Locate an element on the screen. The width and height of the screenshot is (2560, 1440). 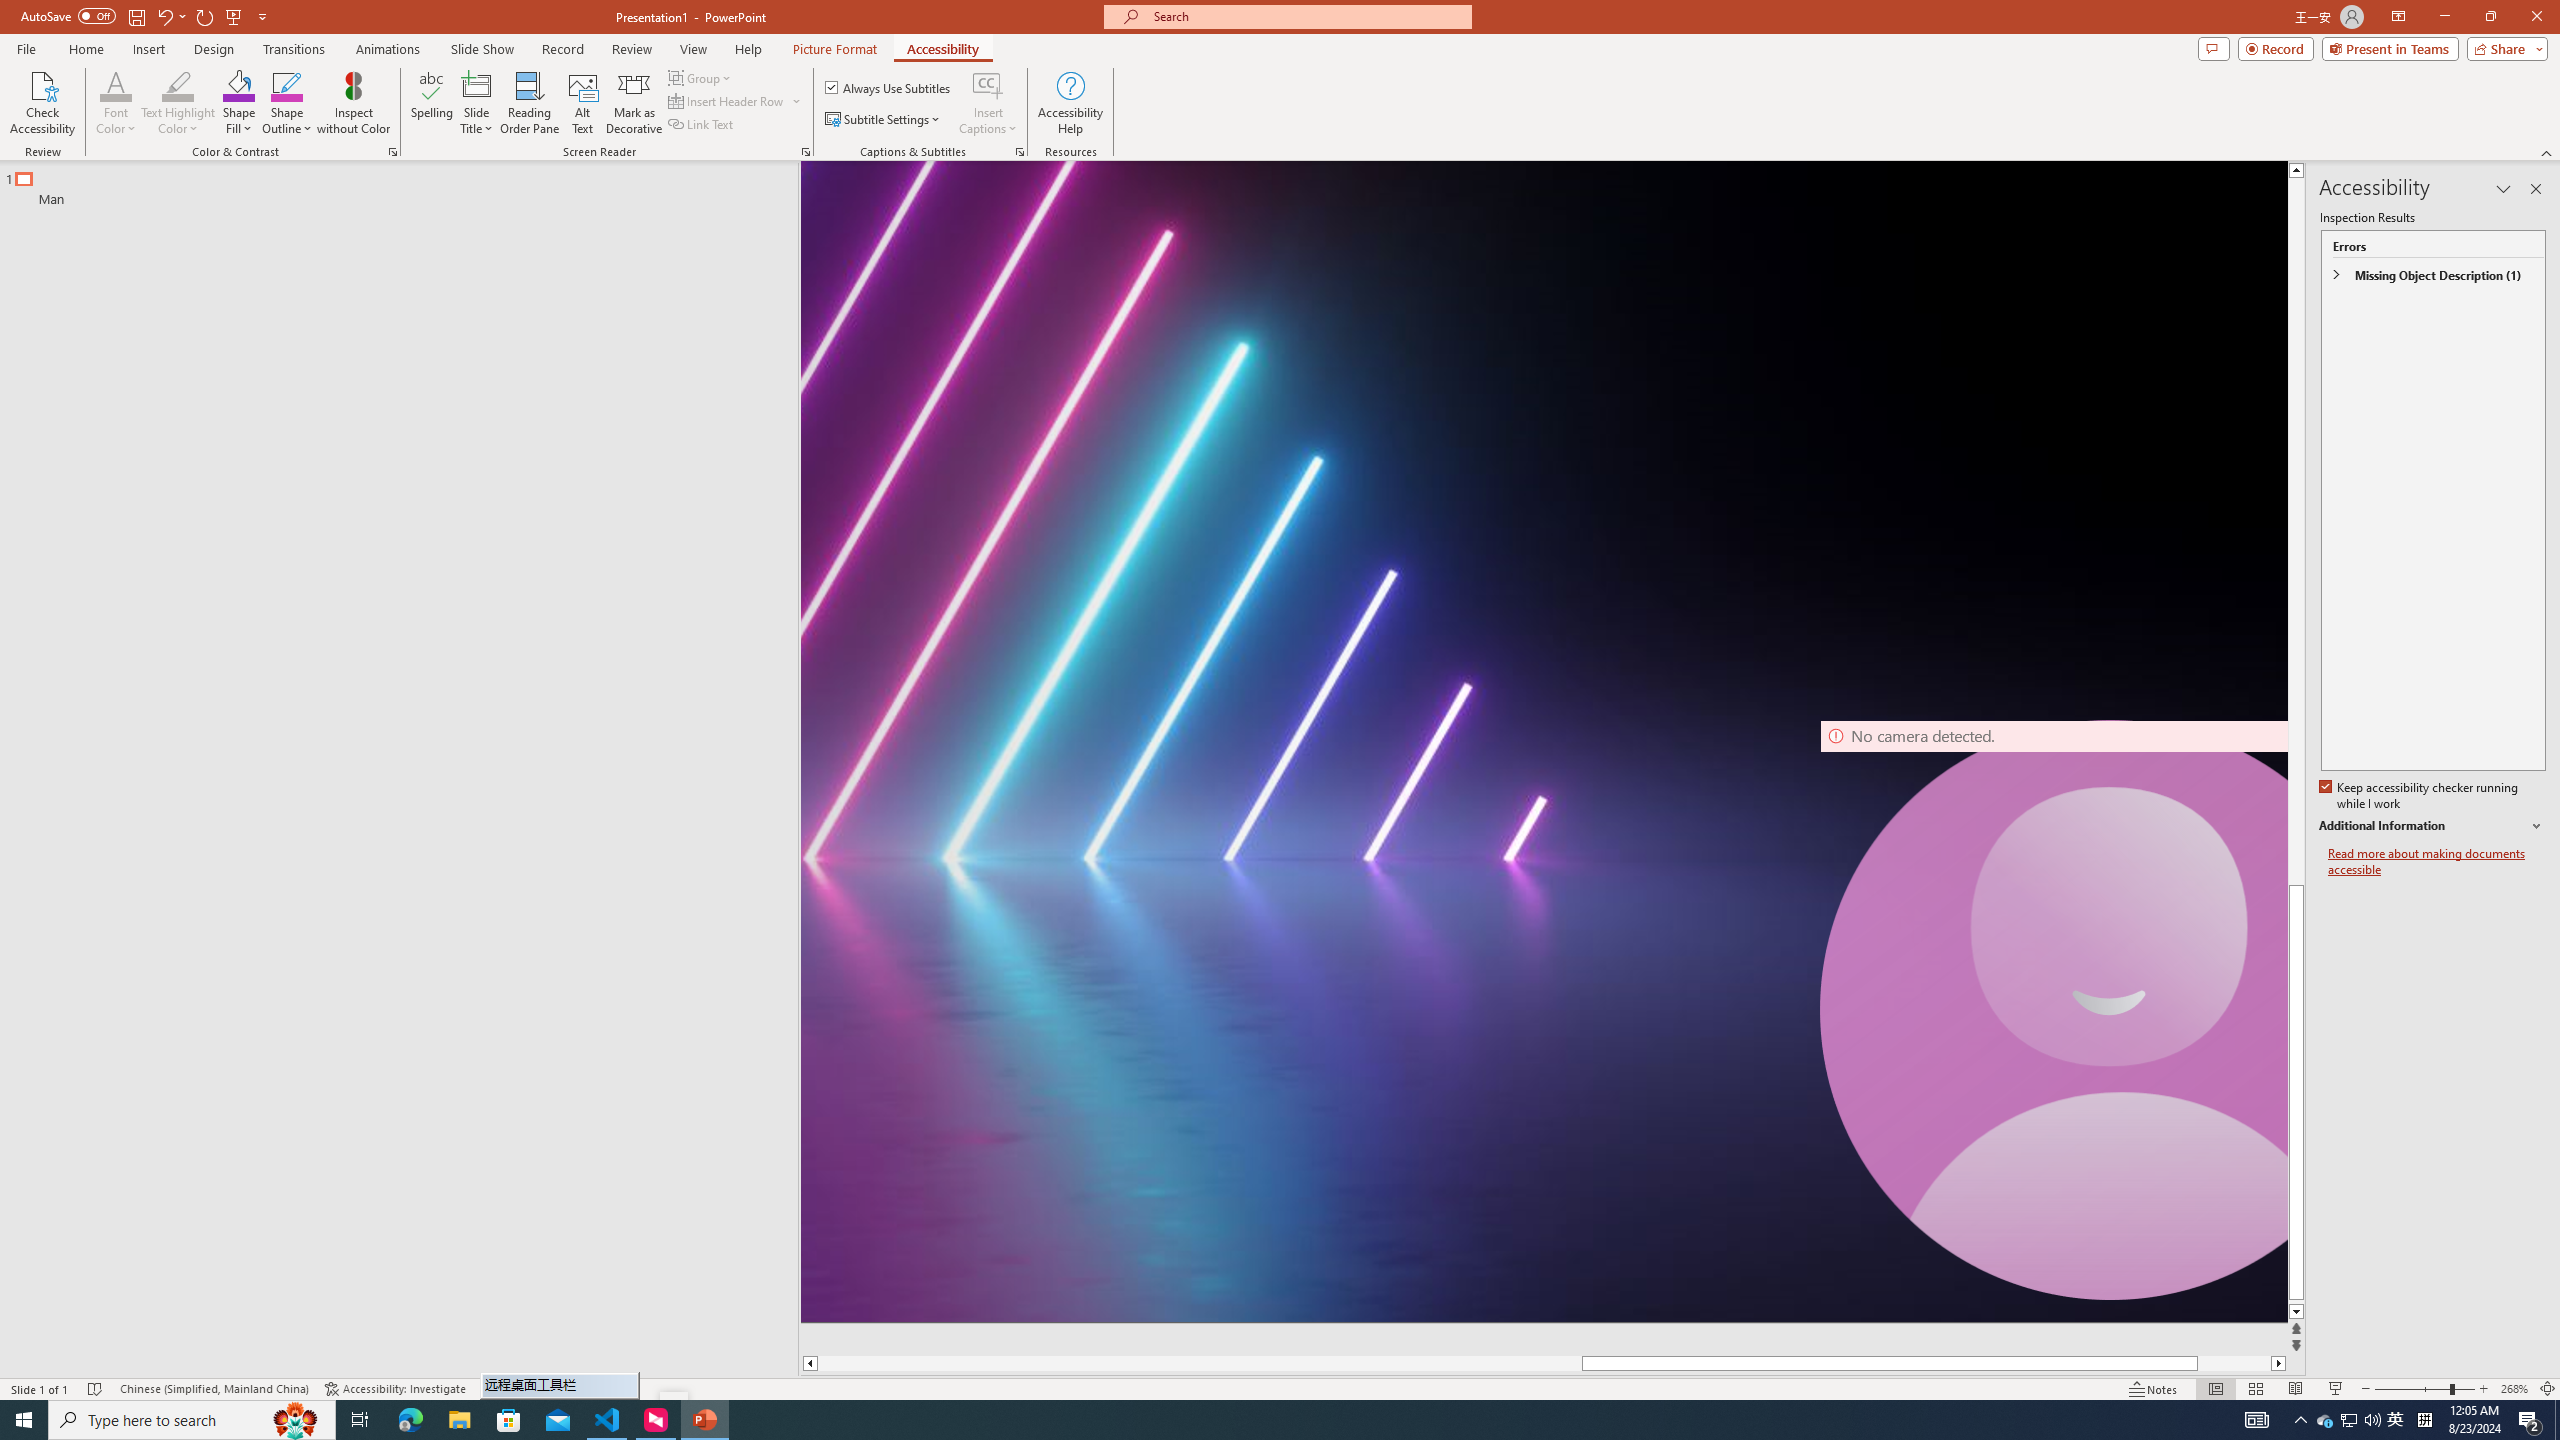
Spell Check No Errors is located at coordinates (96, 1389).